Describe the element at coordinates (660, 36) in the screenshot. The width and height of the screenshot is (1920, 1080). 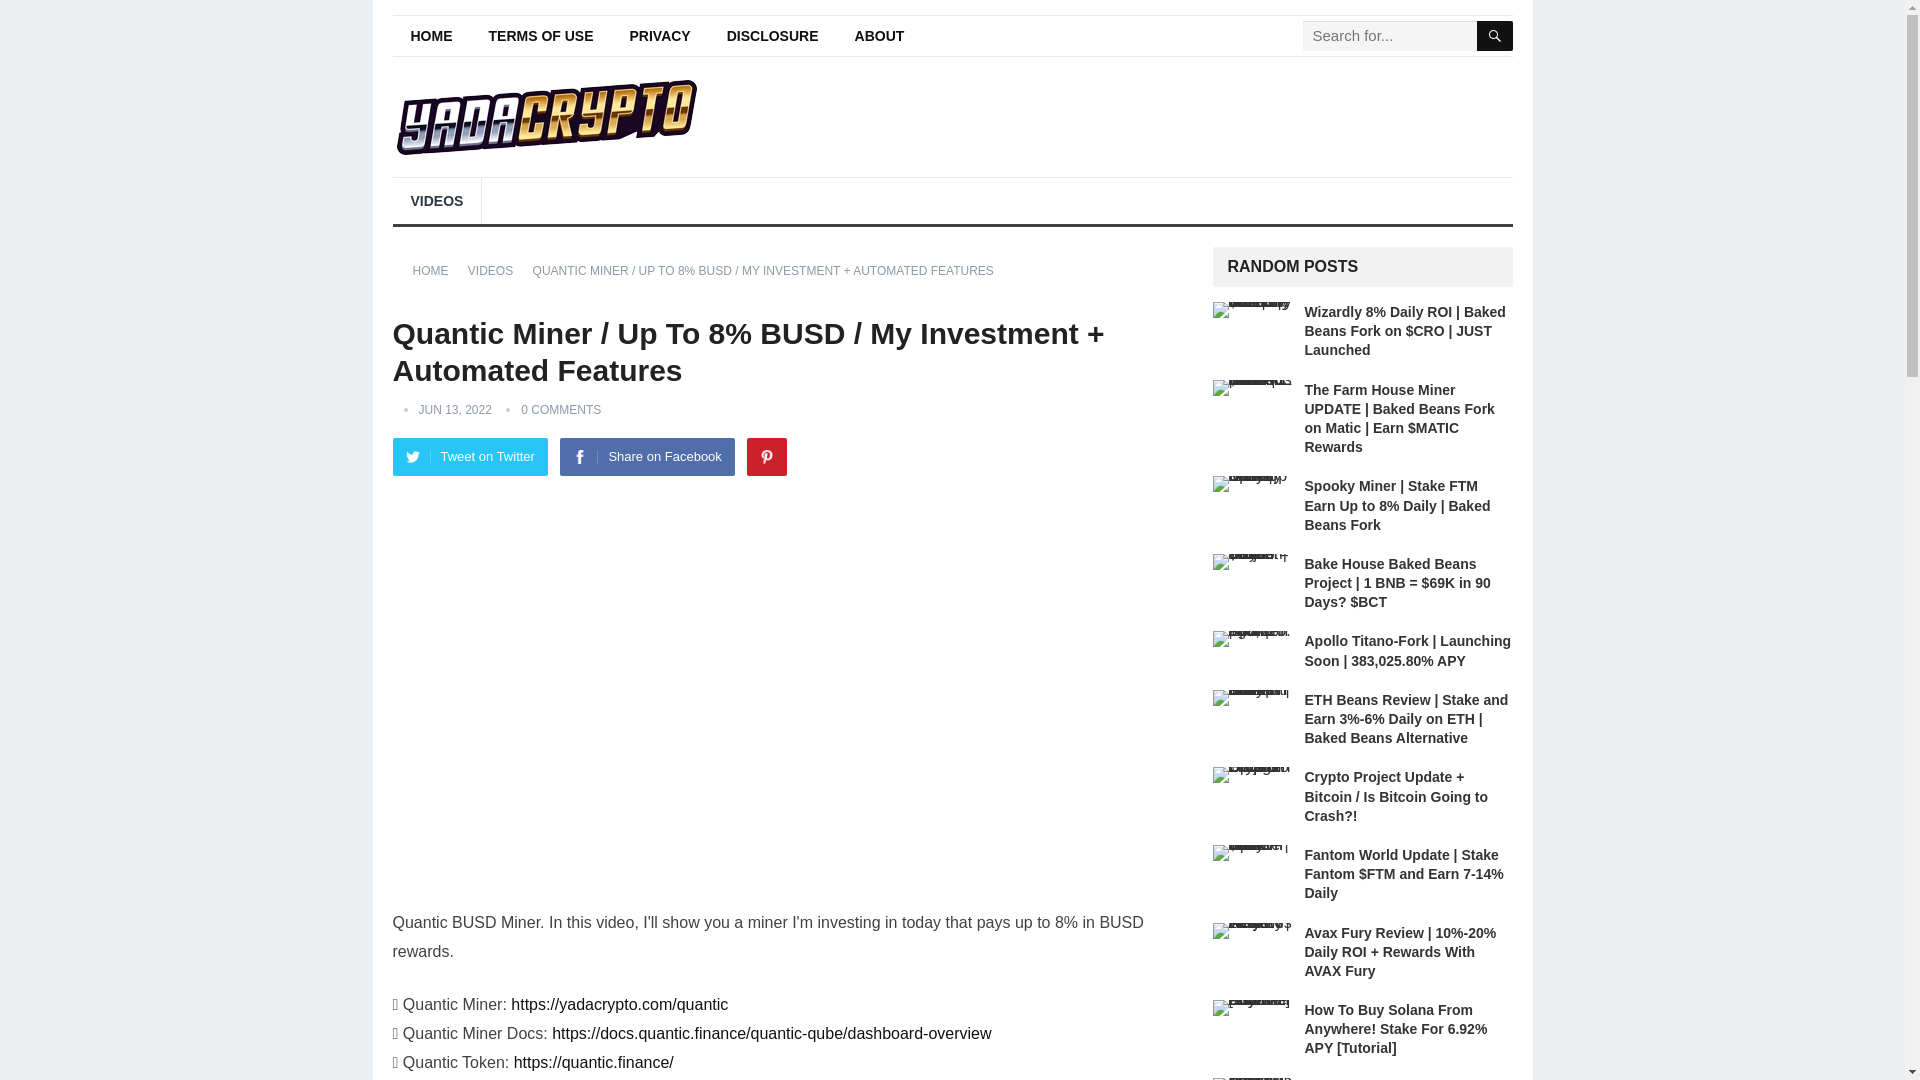
I see `PRIVACY` at that location.